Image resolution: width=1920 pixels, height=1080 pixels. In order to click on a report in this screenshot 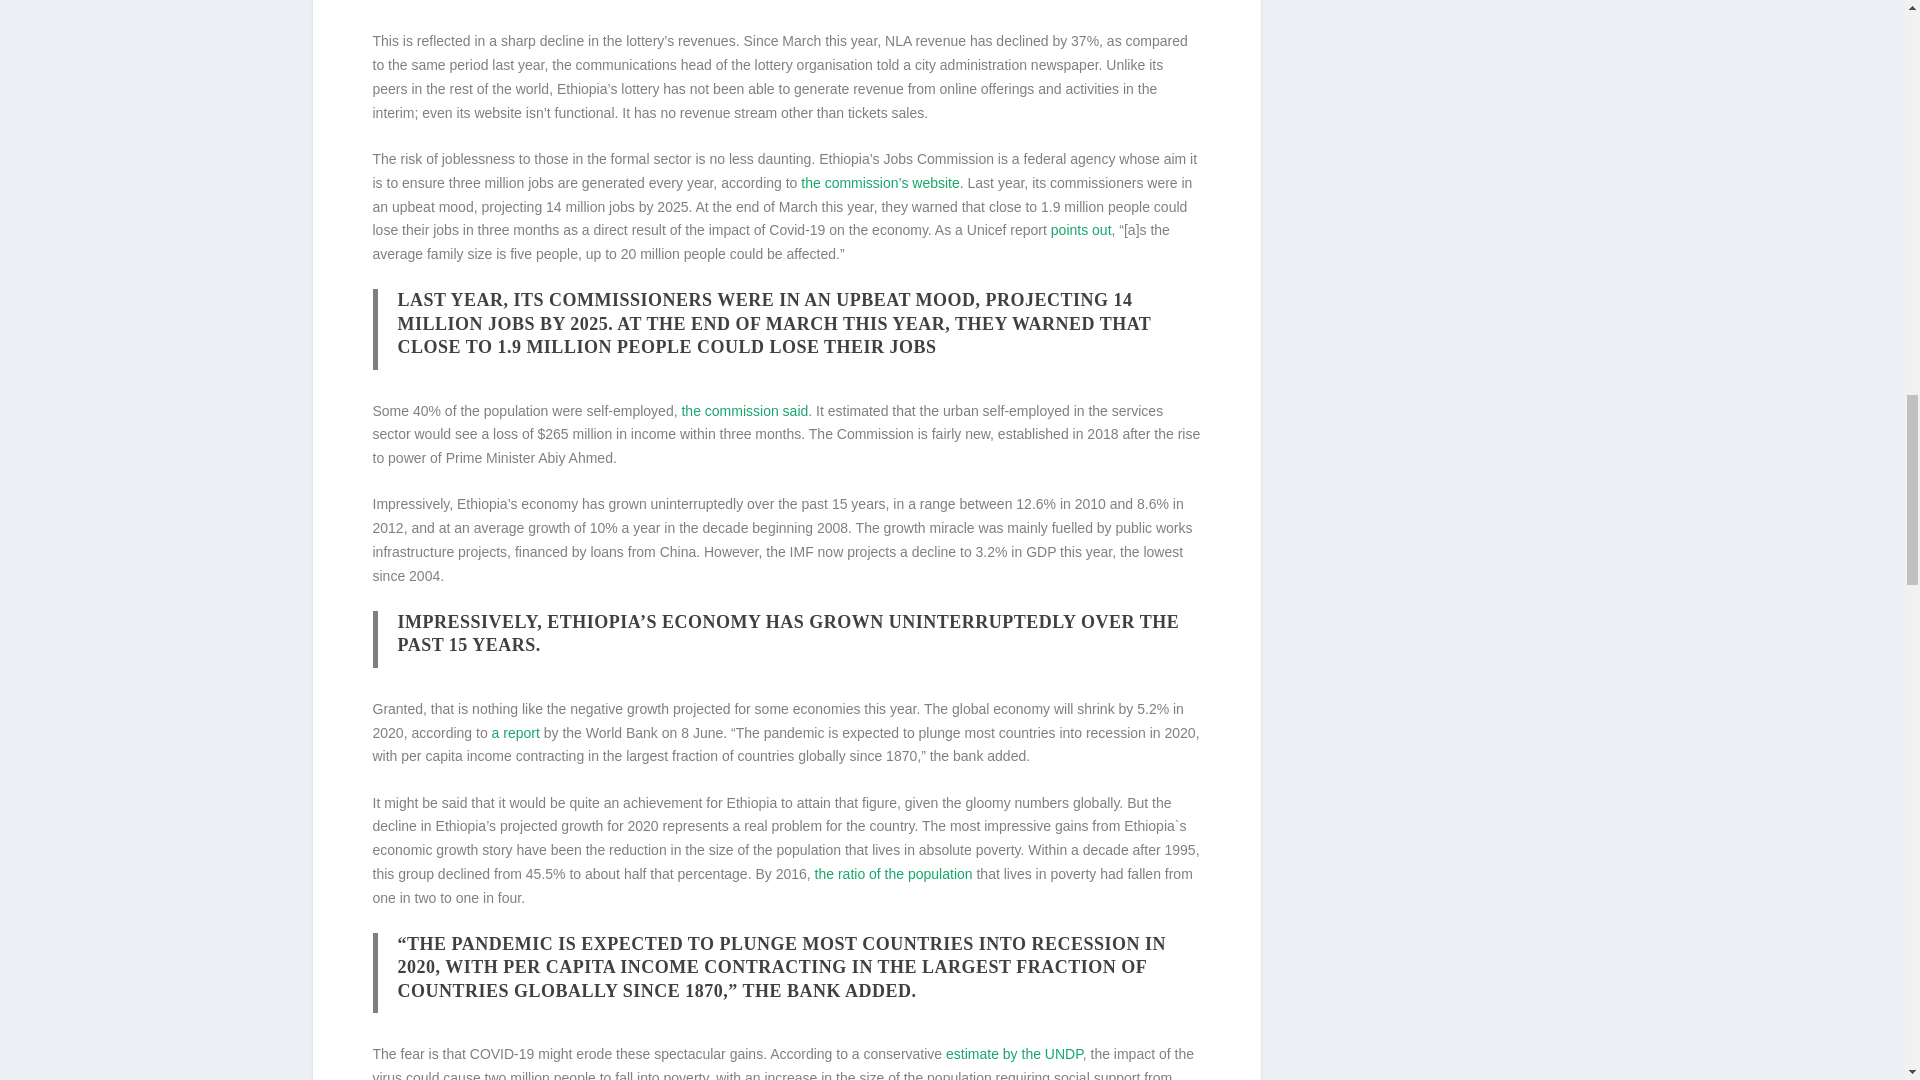, I will do `click(515, 732)`.